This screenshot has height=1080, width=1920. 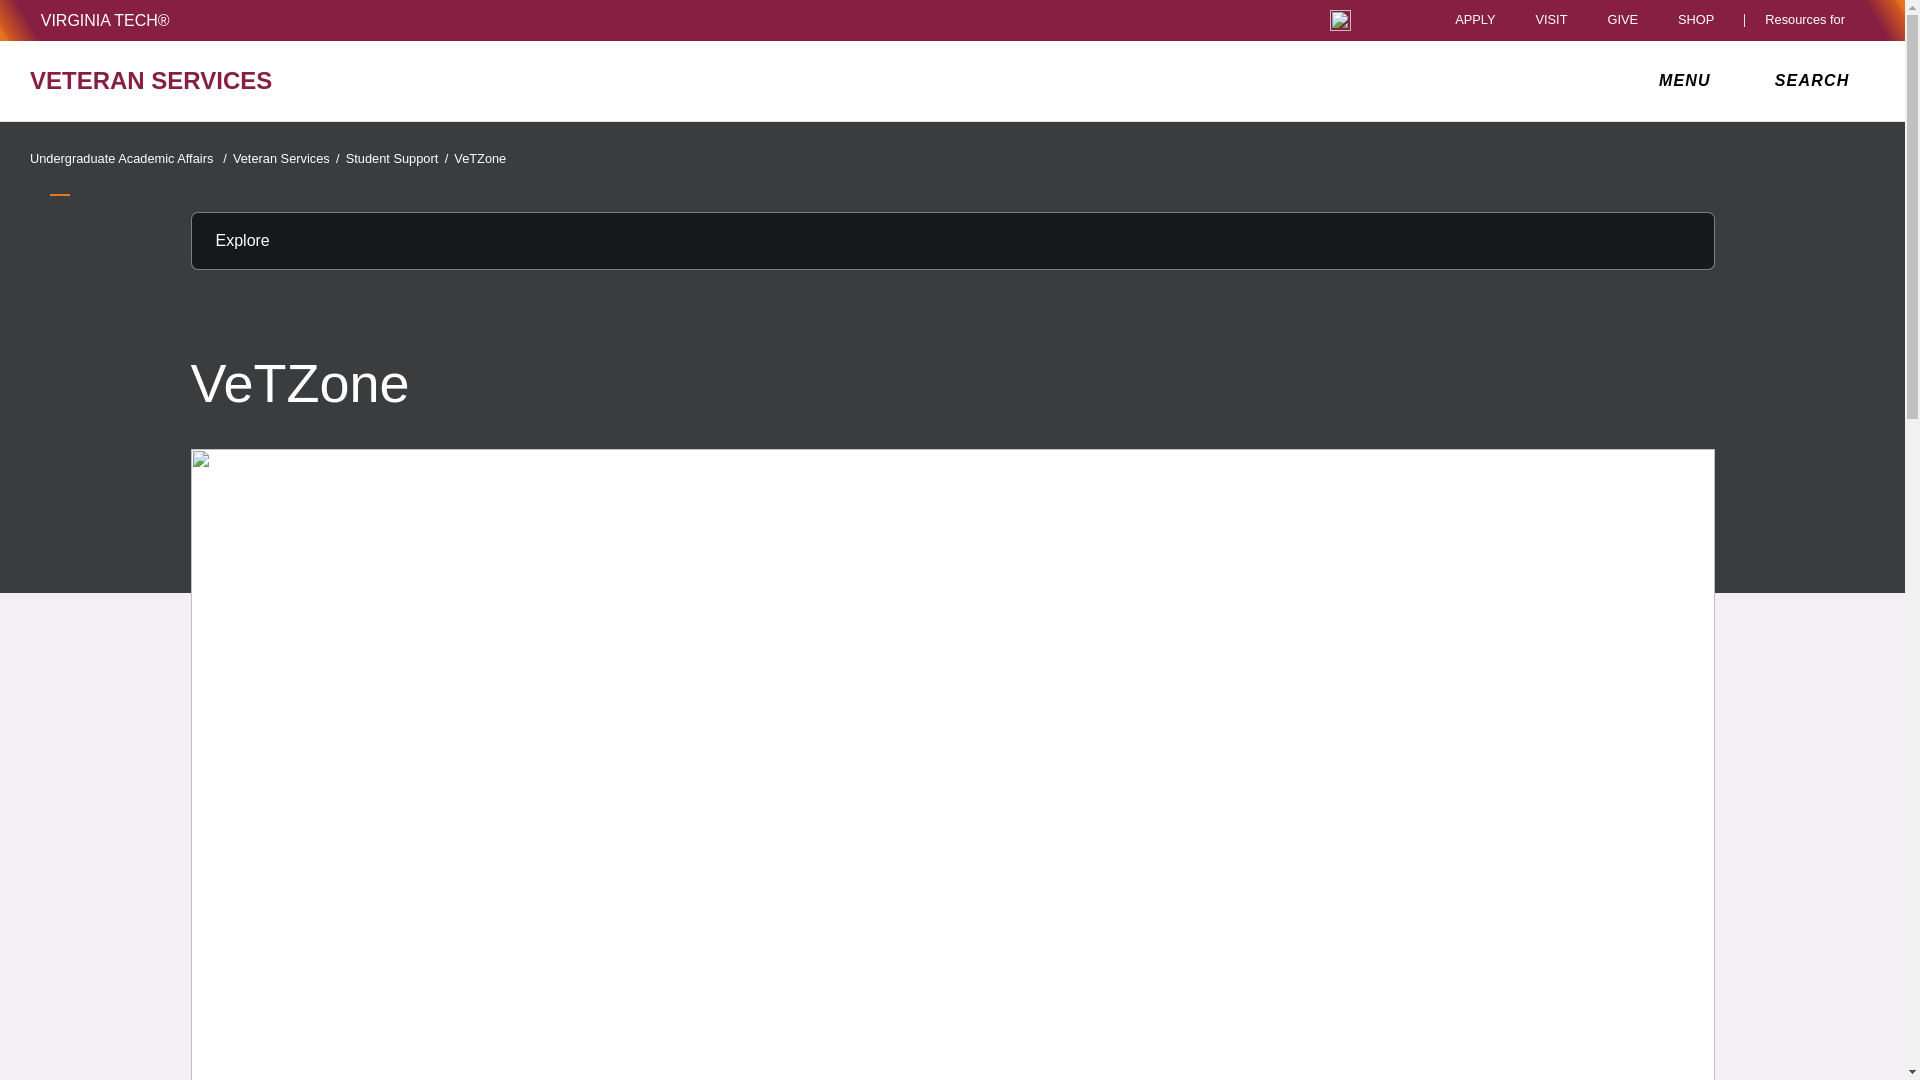 I want to click on SHOP, so click(x=1701, y=20).